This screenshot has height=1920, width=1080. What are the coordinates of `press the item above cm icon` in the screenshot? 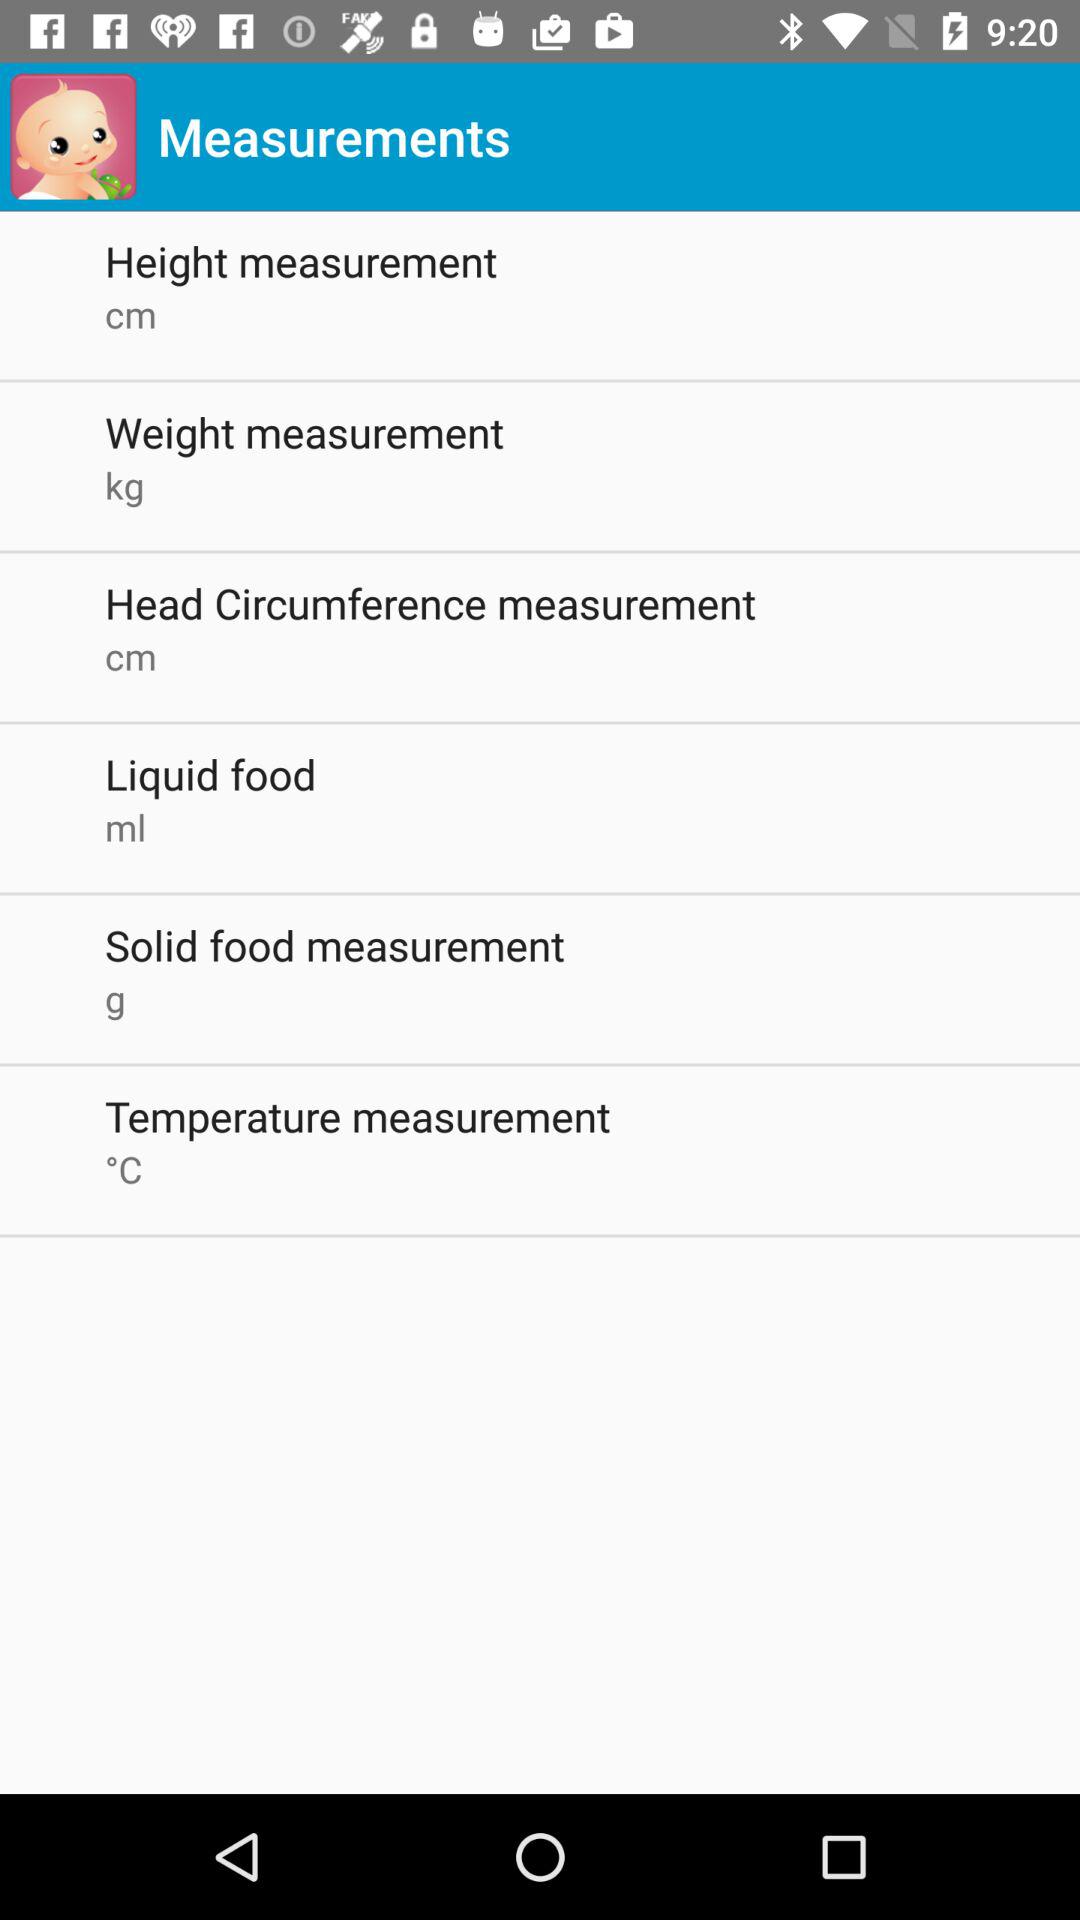 It's located at (592, 602).